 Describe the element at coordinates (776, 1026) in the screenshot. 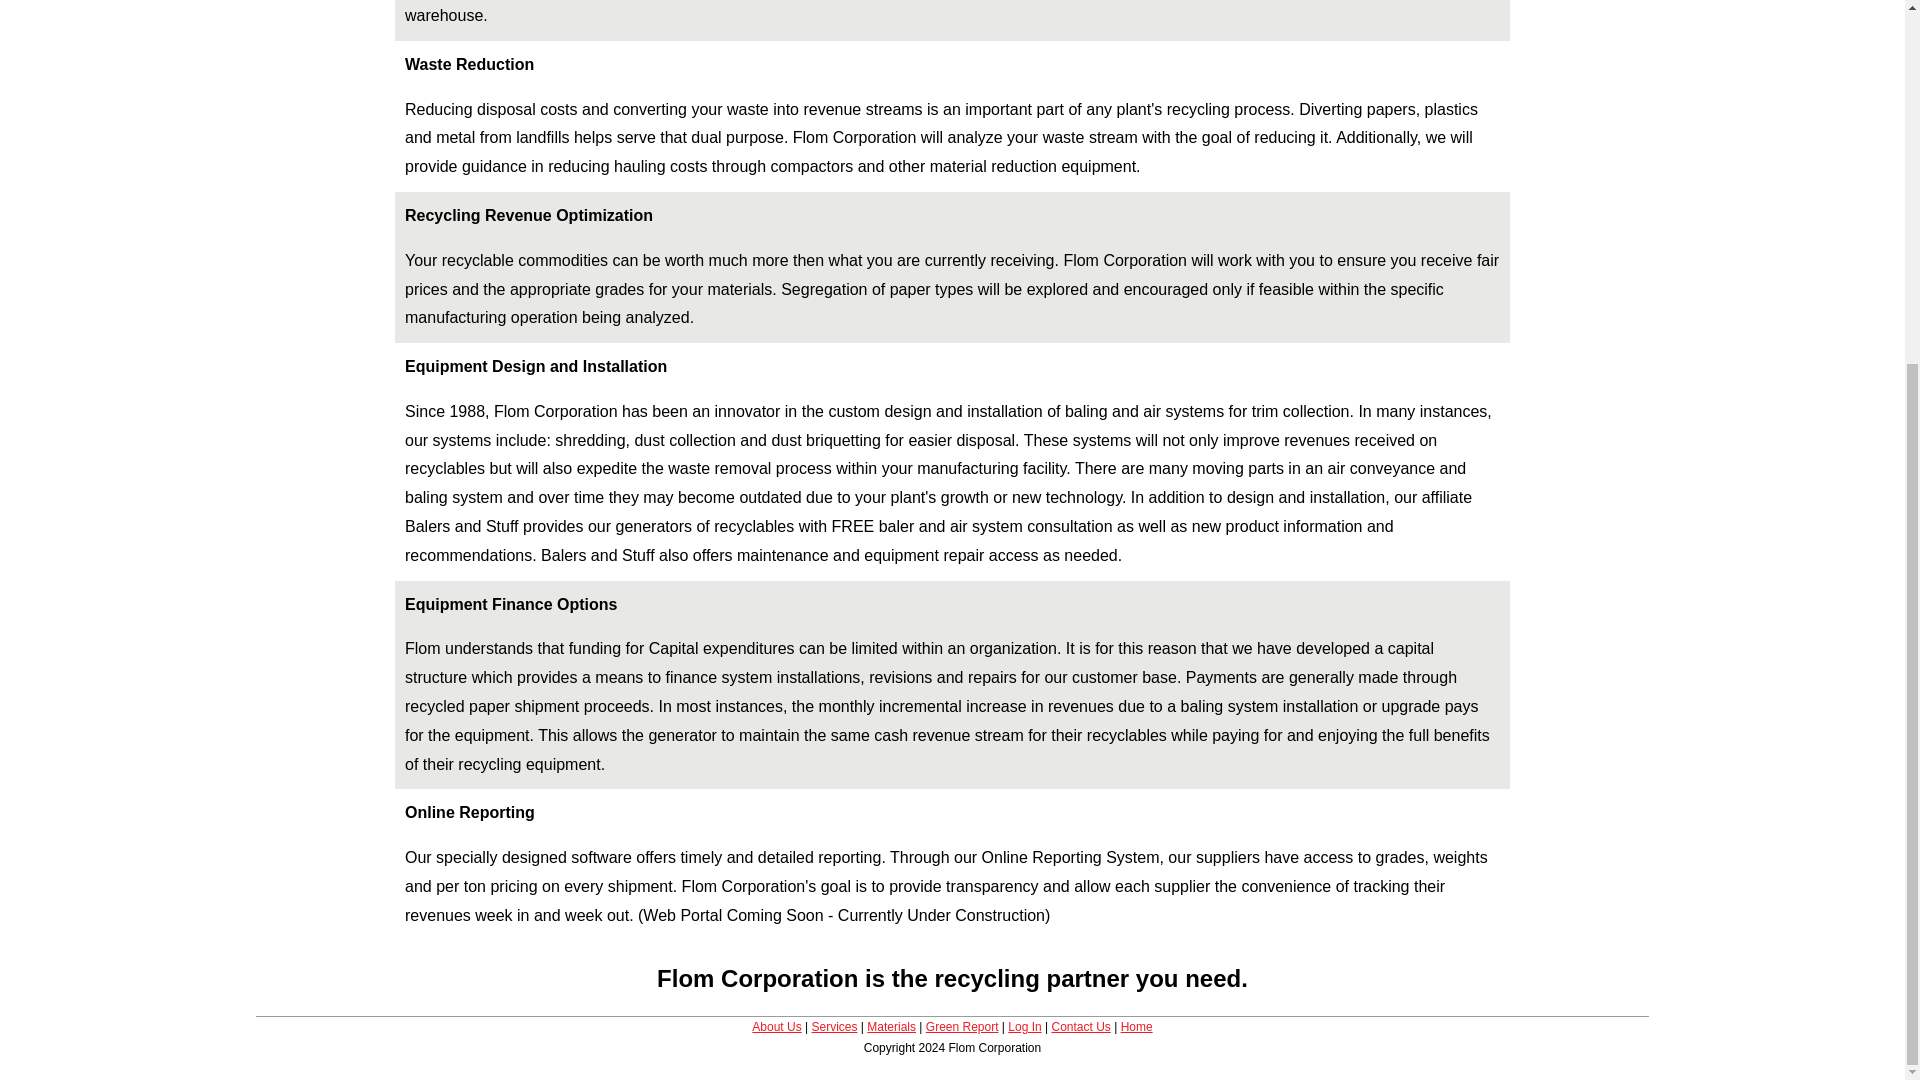

I see `About Us` at that location.